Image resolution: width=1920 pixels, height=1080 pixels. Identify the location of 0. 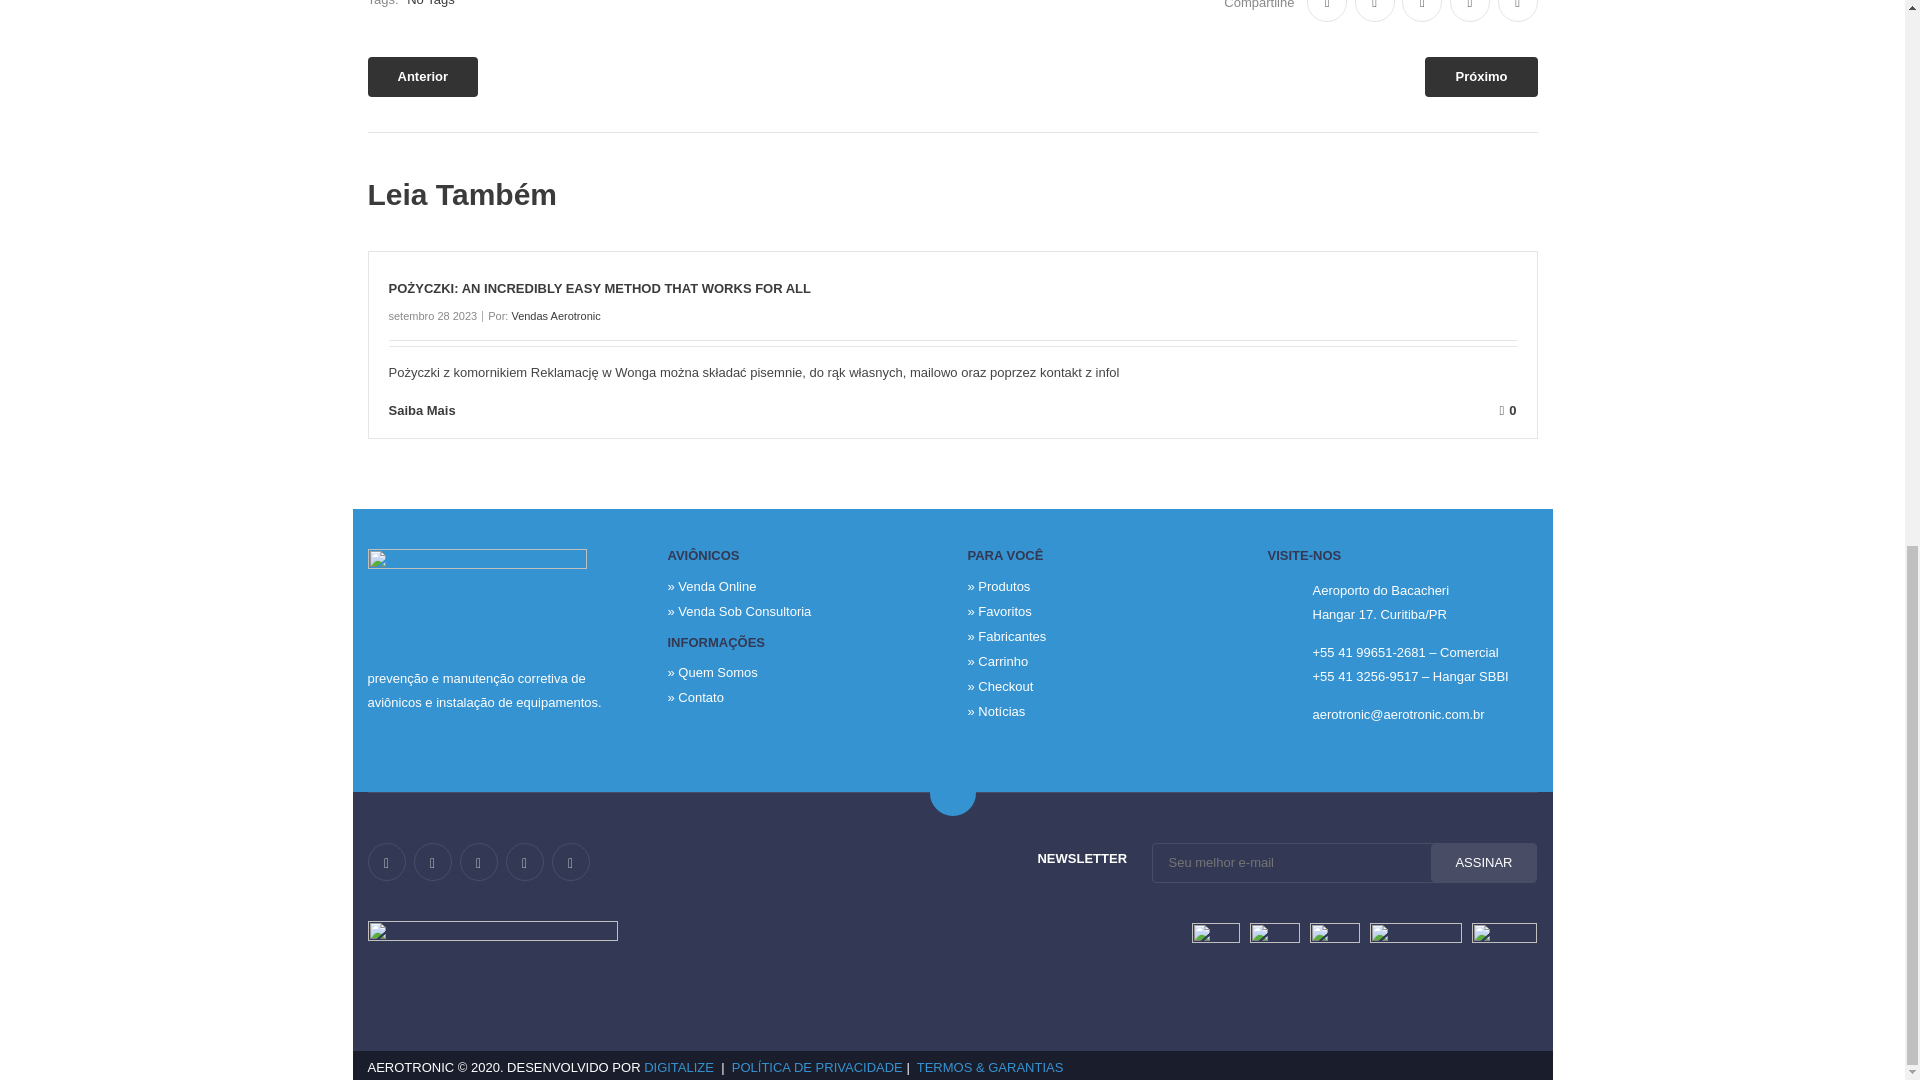
(1002, 410).